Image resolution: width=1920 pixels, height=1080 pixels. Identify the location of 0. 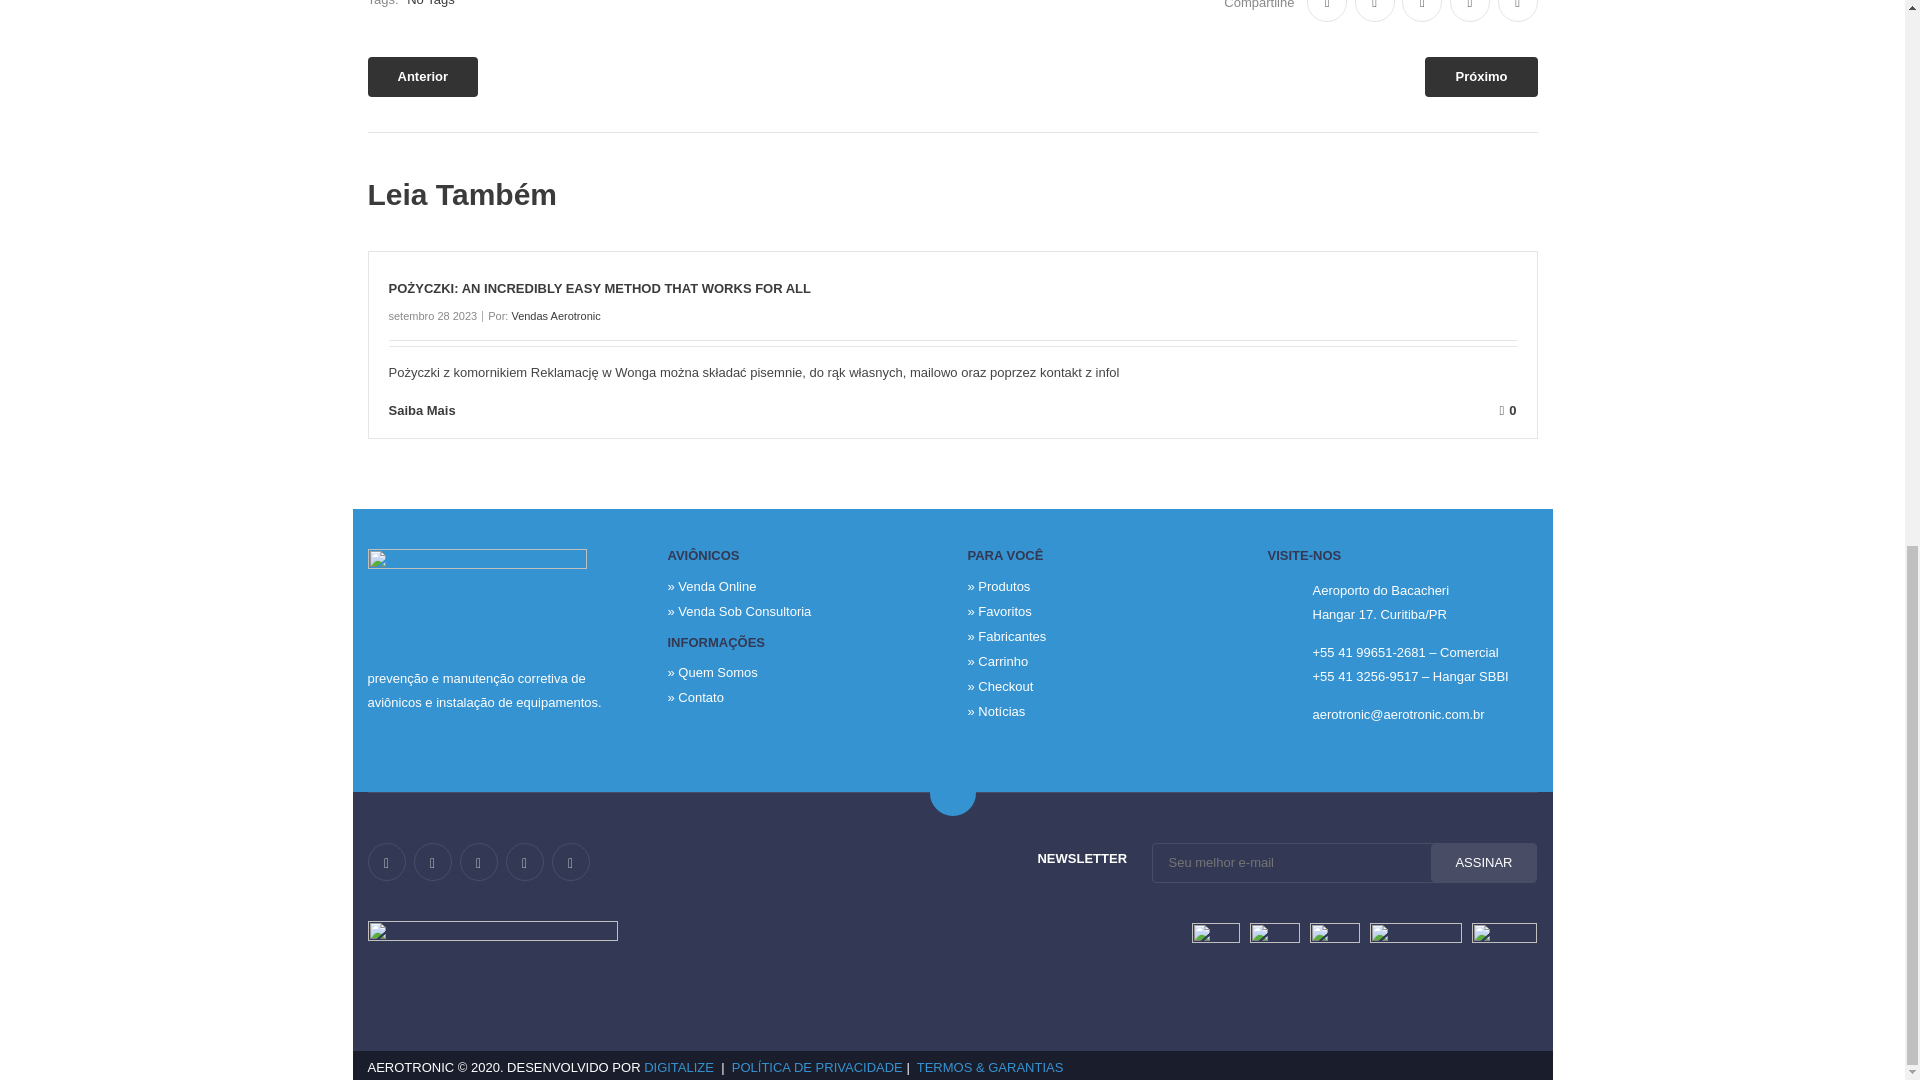
(1002, 410).